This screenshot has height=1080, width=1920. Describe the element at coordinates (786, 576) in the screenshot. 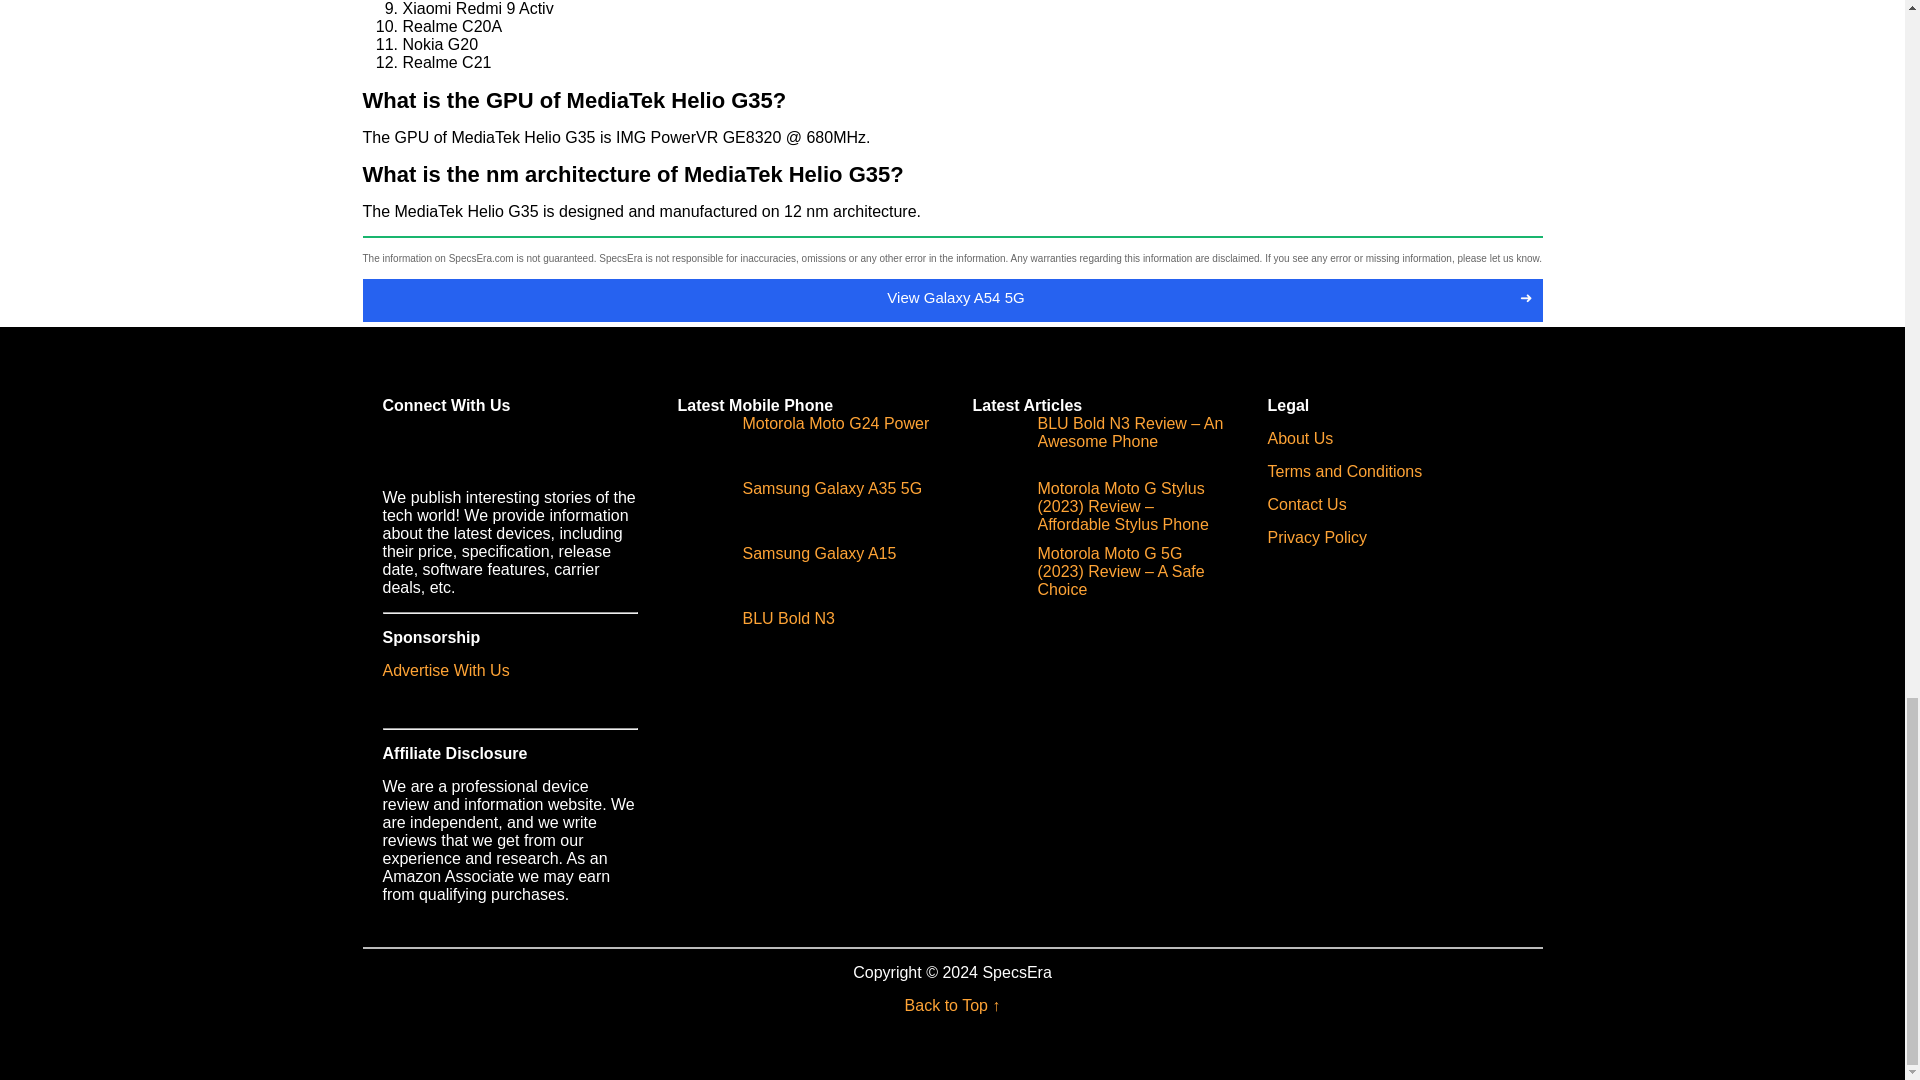

I see `Samsung Galaxy A15` at that location.